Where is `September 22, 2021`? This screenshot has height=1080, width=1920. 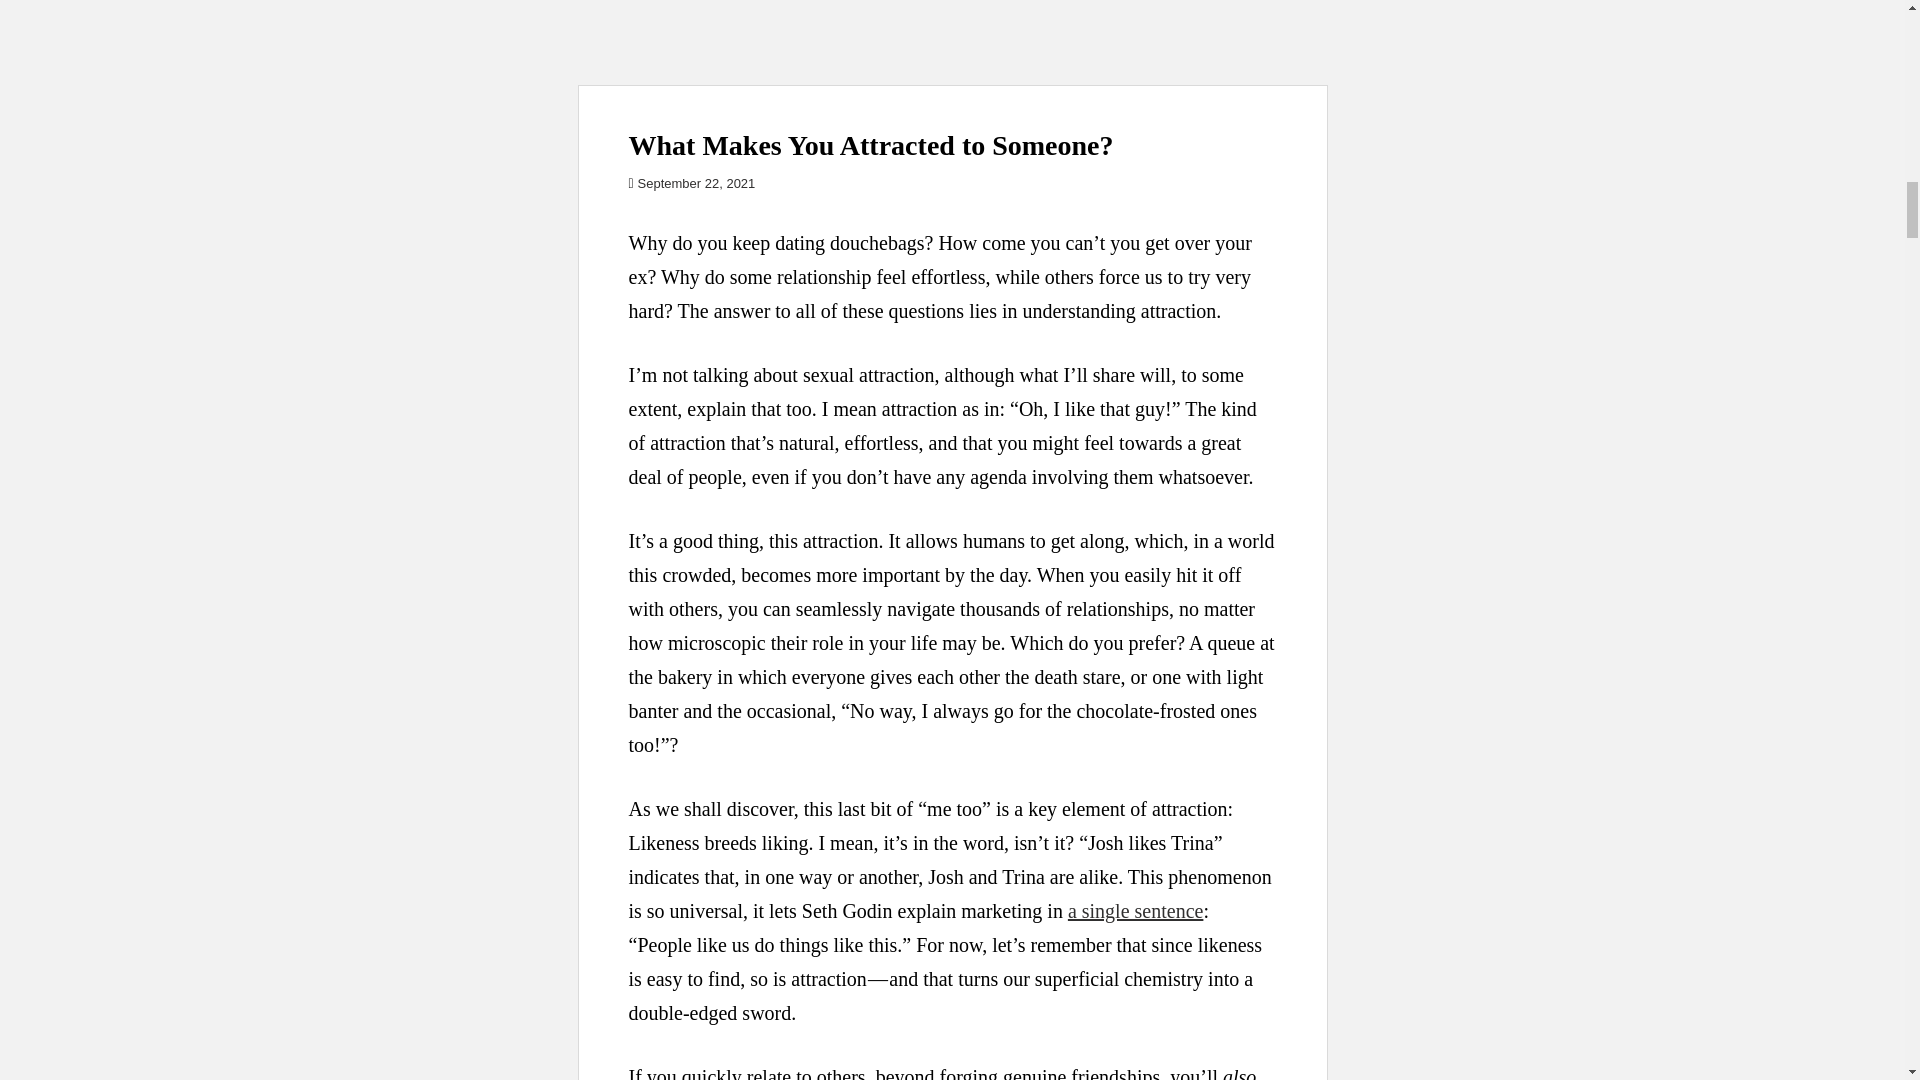 September 22, 2021 is located at coordinates (696, 184).